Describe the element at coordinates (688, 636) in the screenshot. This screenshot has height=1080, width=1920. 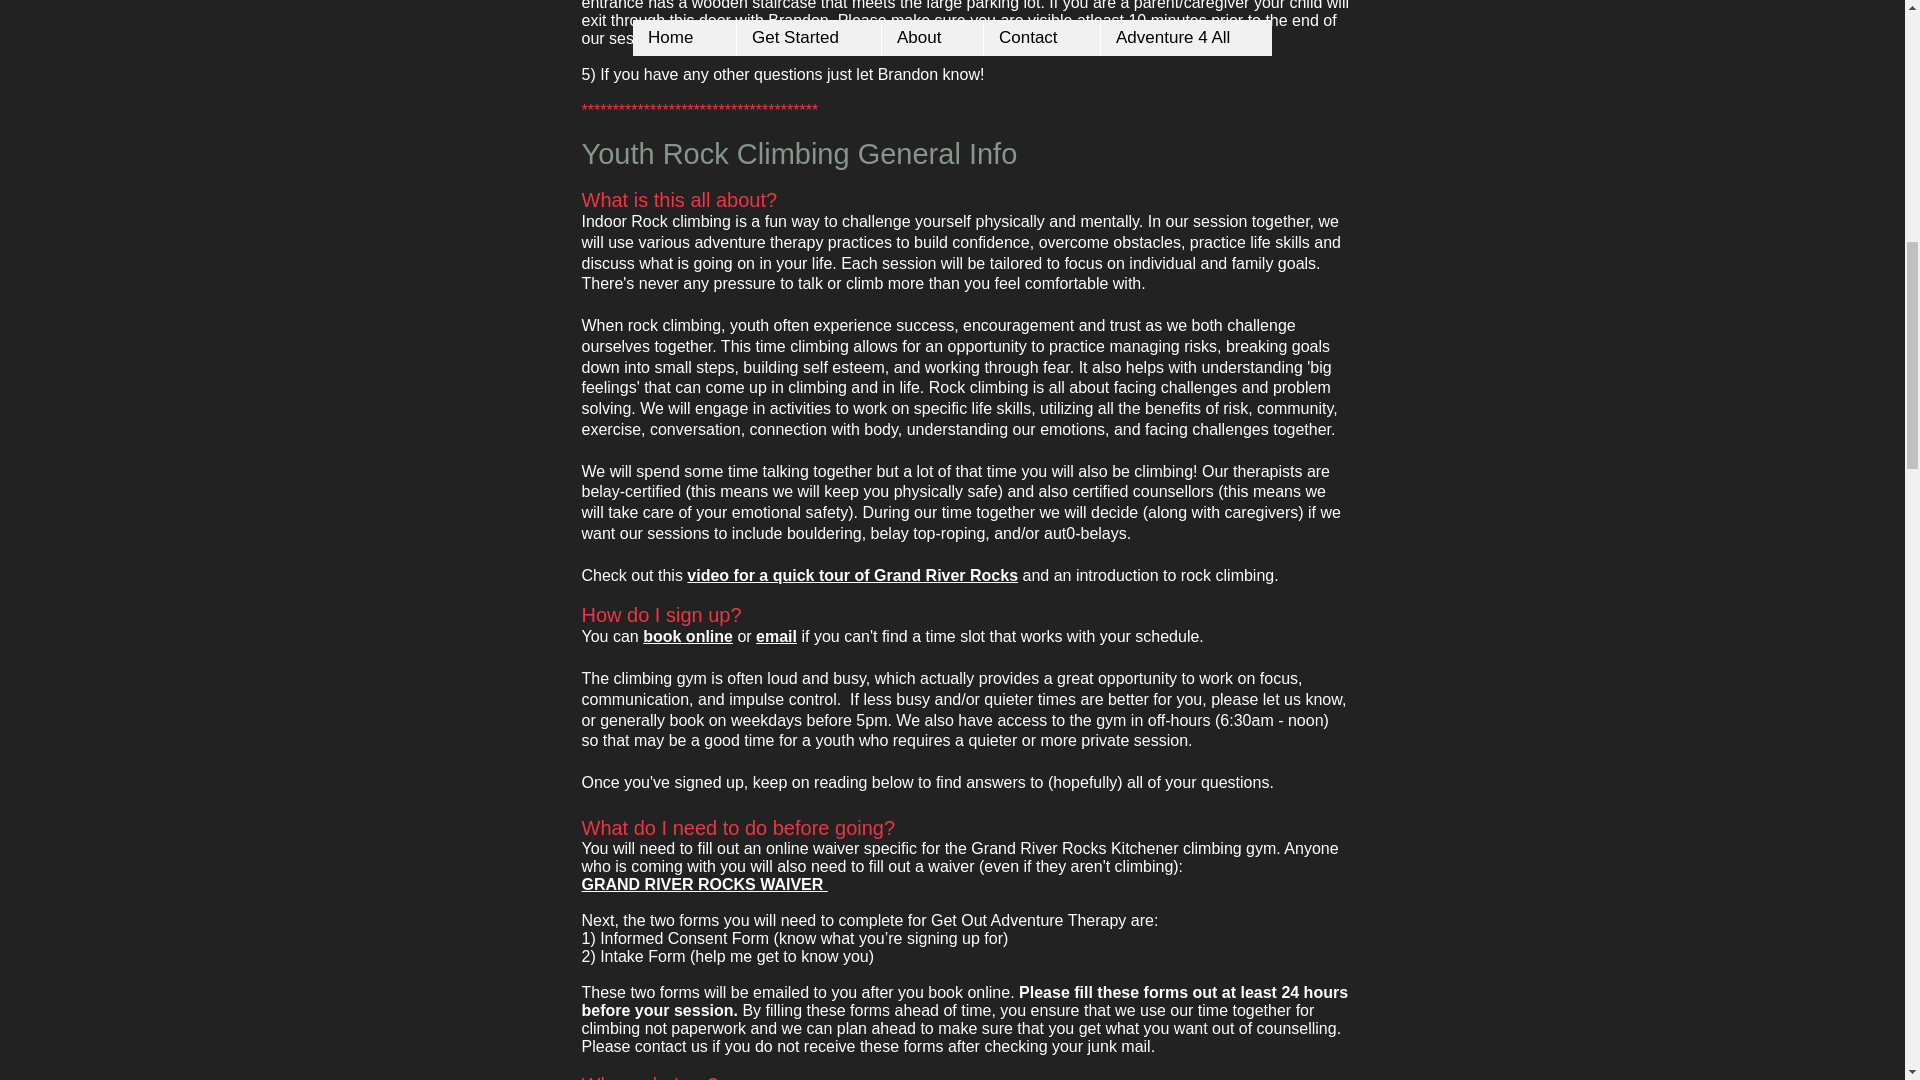
I see `book online` at that location.